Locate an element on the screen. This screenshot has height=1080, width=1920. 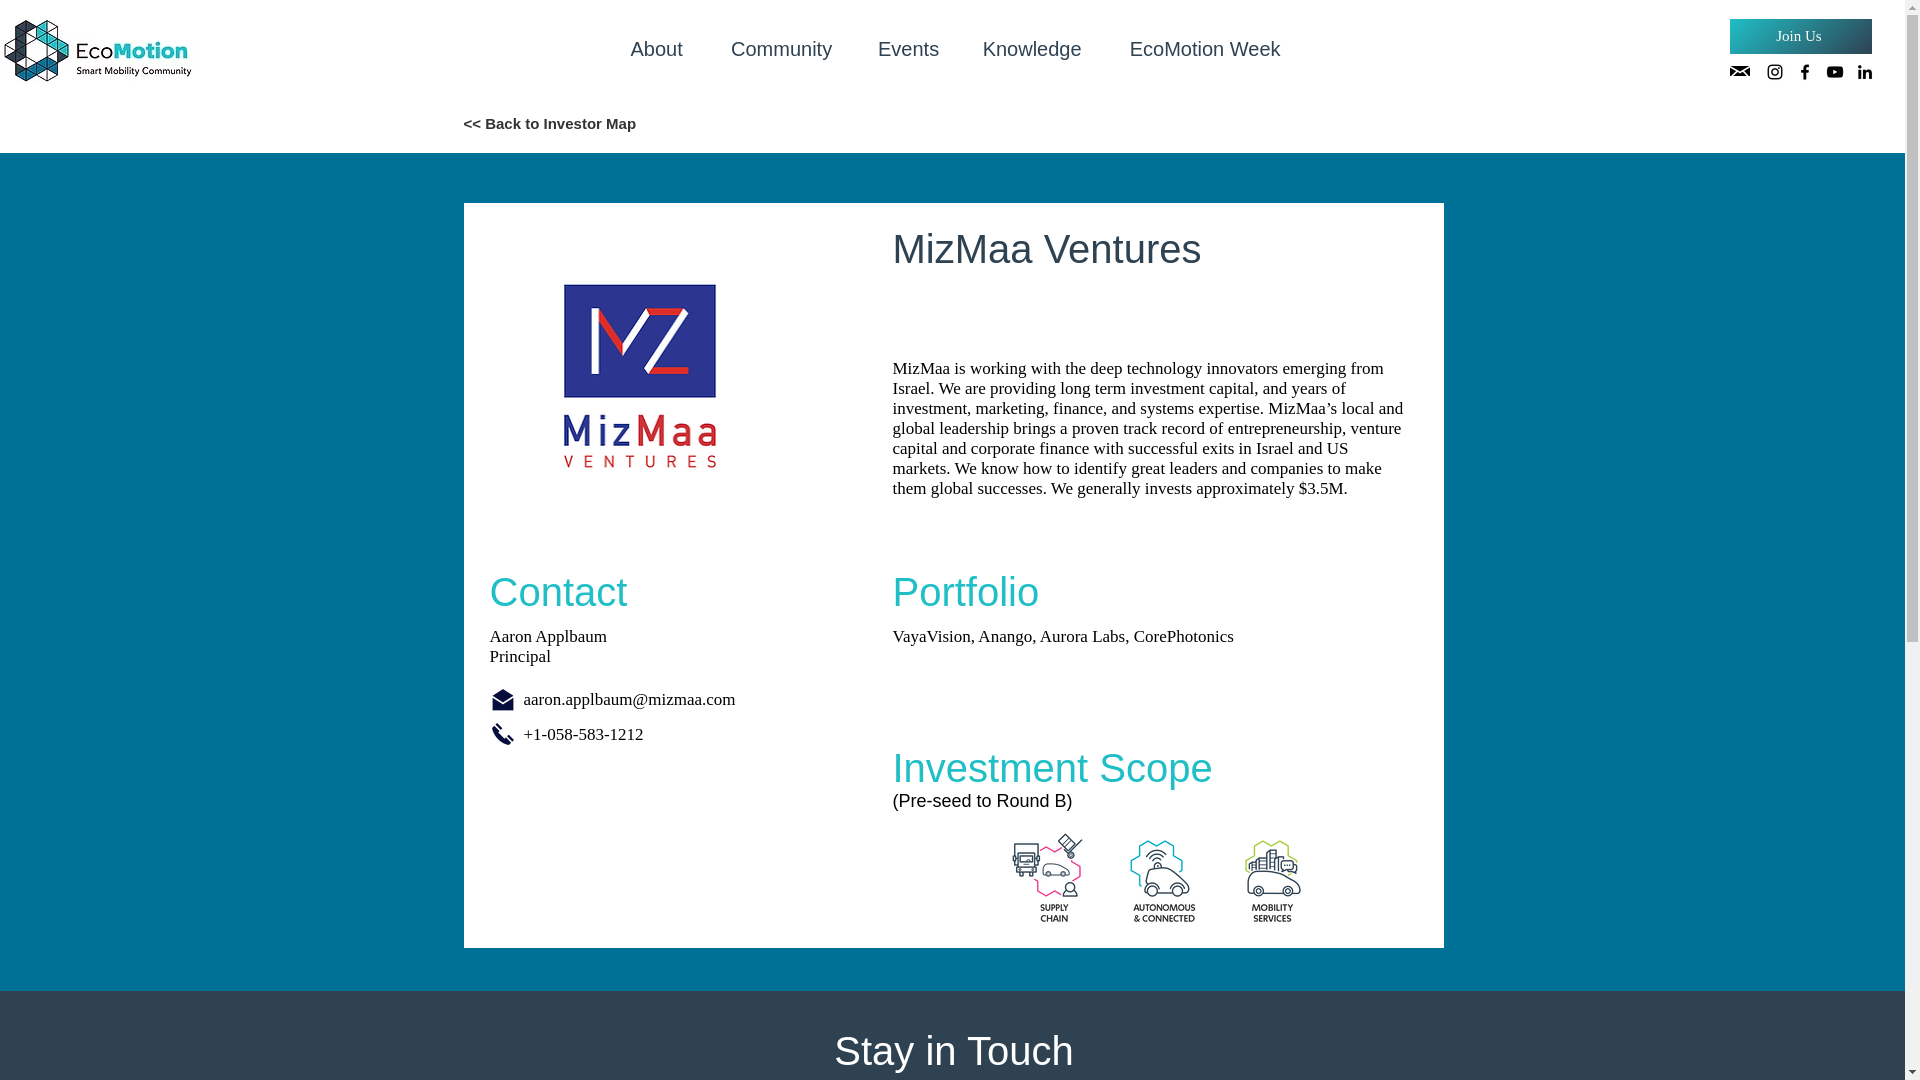
Join Us is located at coordinates (1800, 36).